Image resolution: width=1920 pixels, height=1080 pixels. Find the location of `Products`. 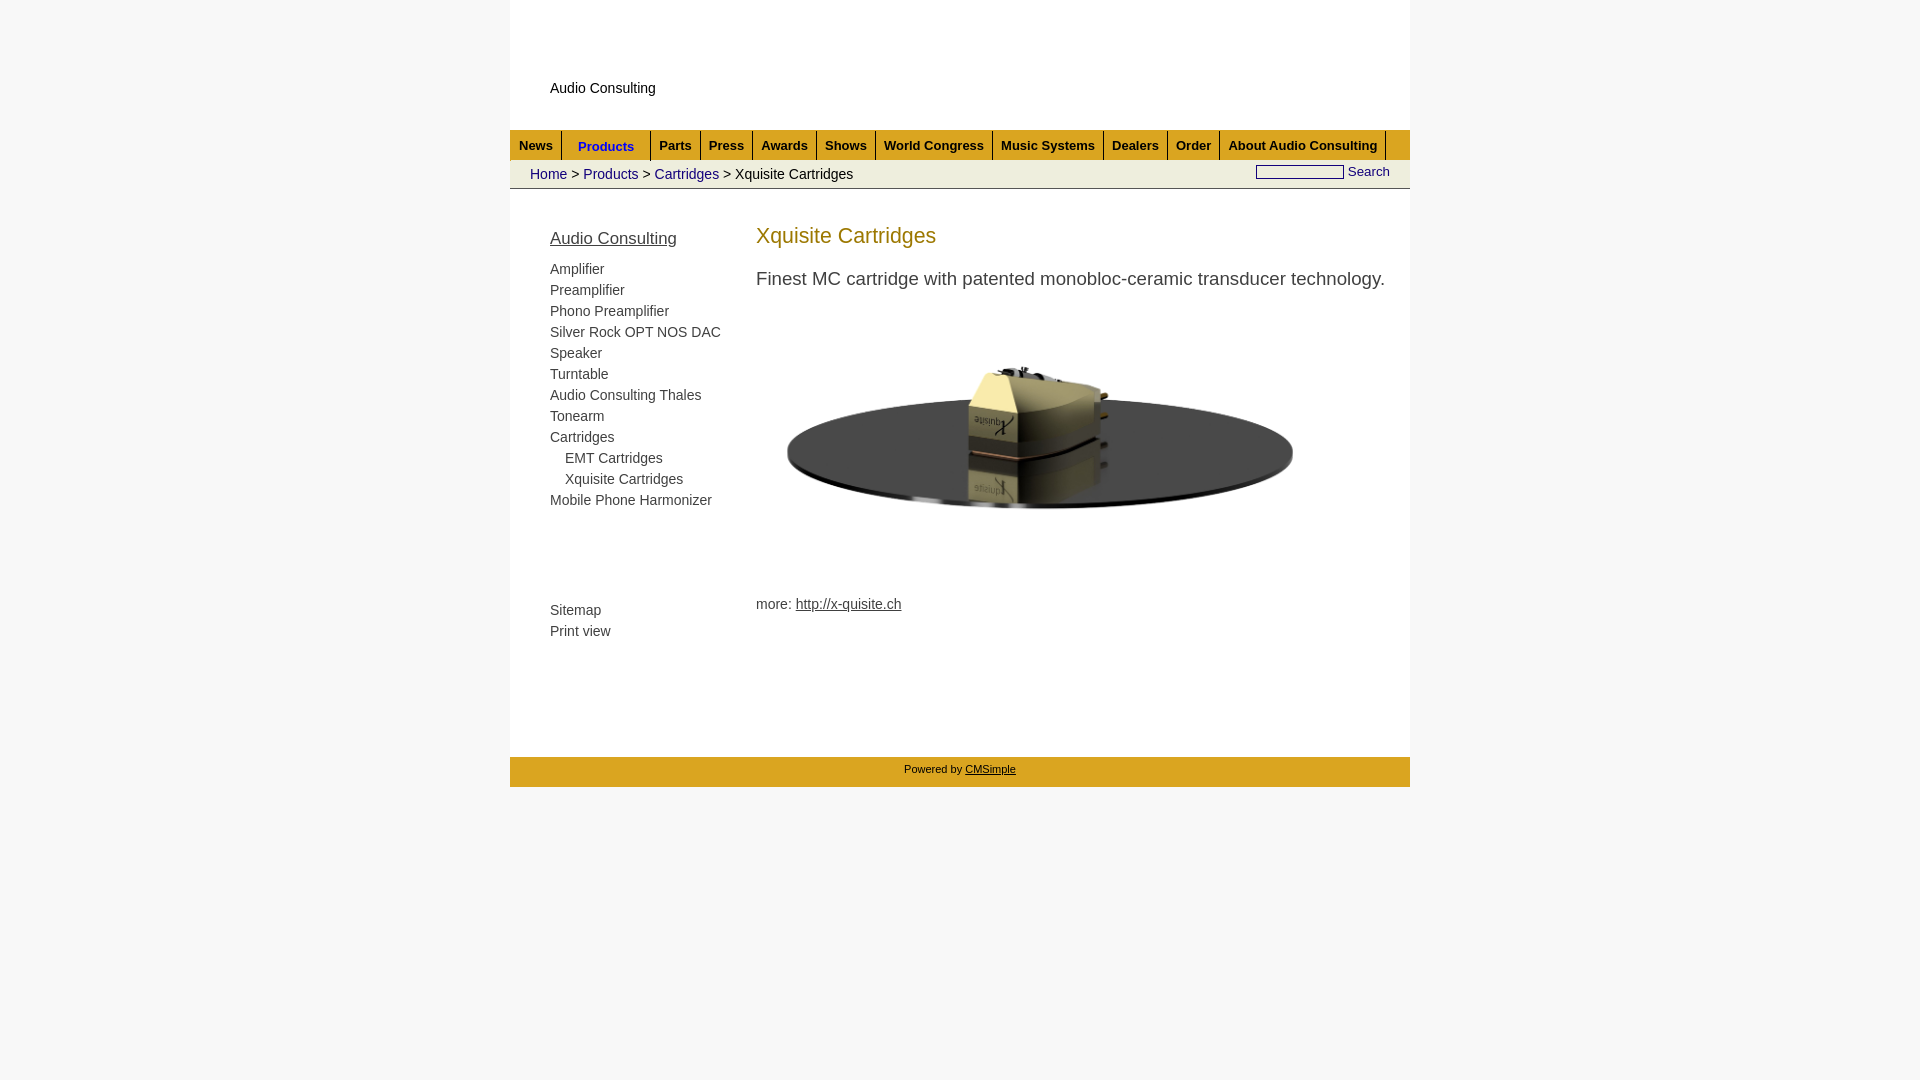

Products is located at coordinates (606, 146).